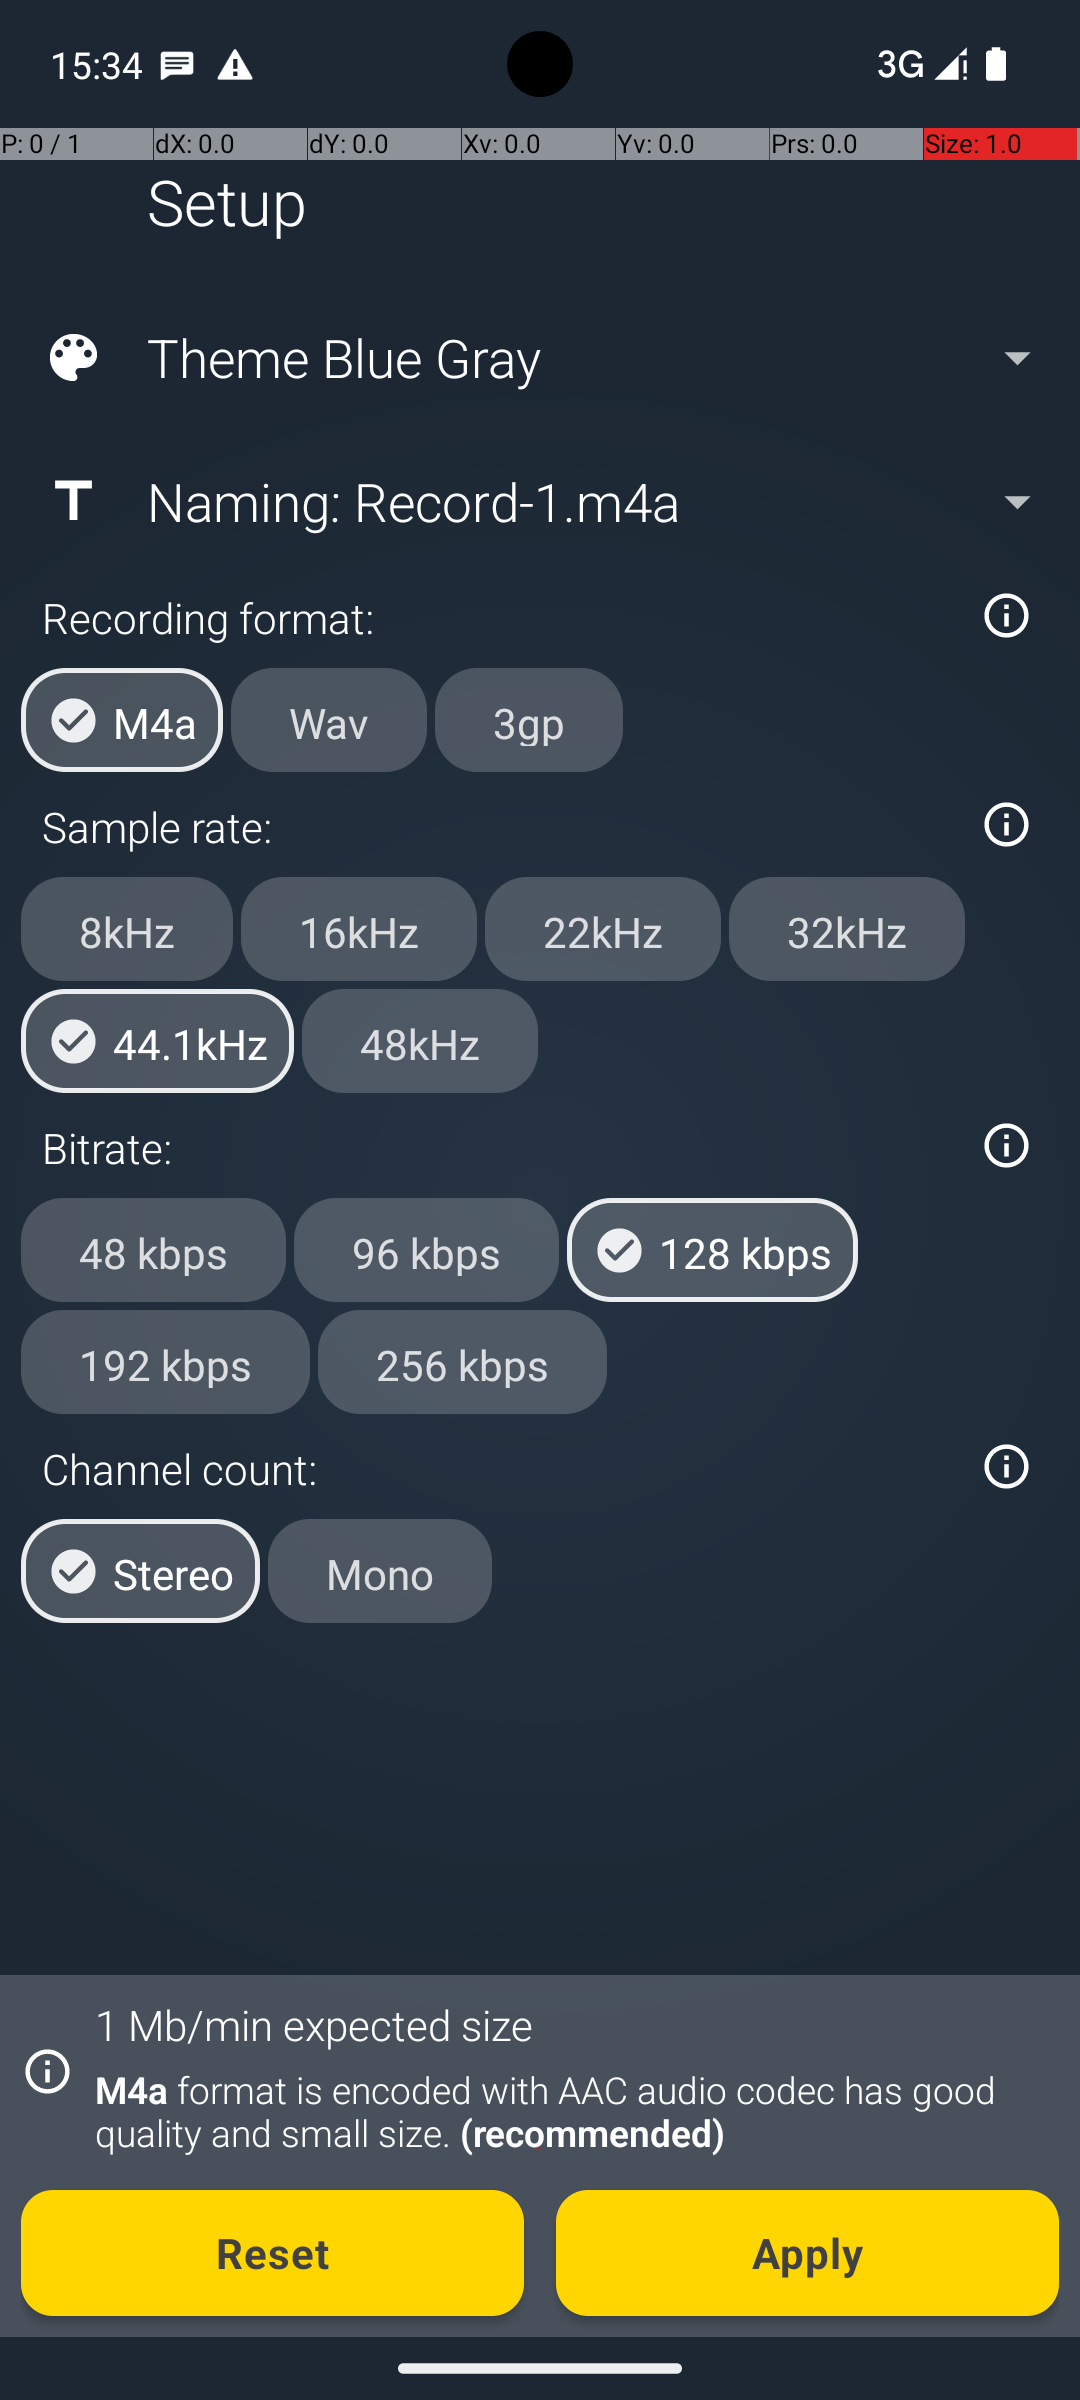 Image resolution: width=1080 pixels, height=2400 pixels. Describe the element at coordinates (566, 2111) in the screenshot. I see `M4a format is encoded with AAC audio codec has good quality and small size. (recommended)` at that location.